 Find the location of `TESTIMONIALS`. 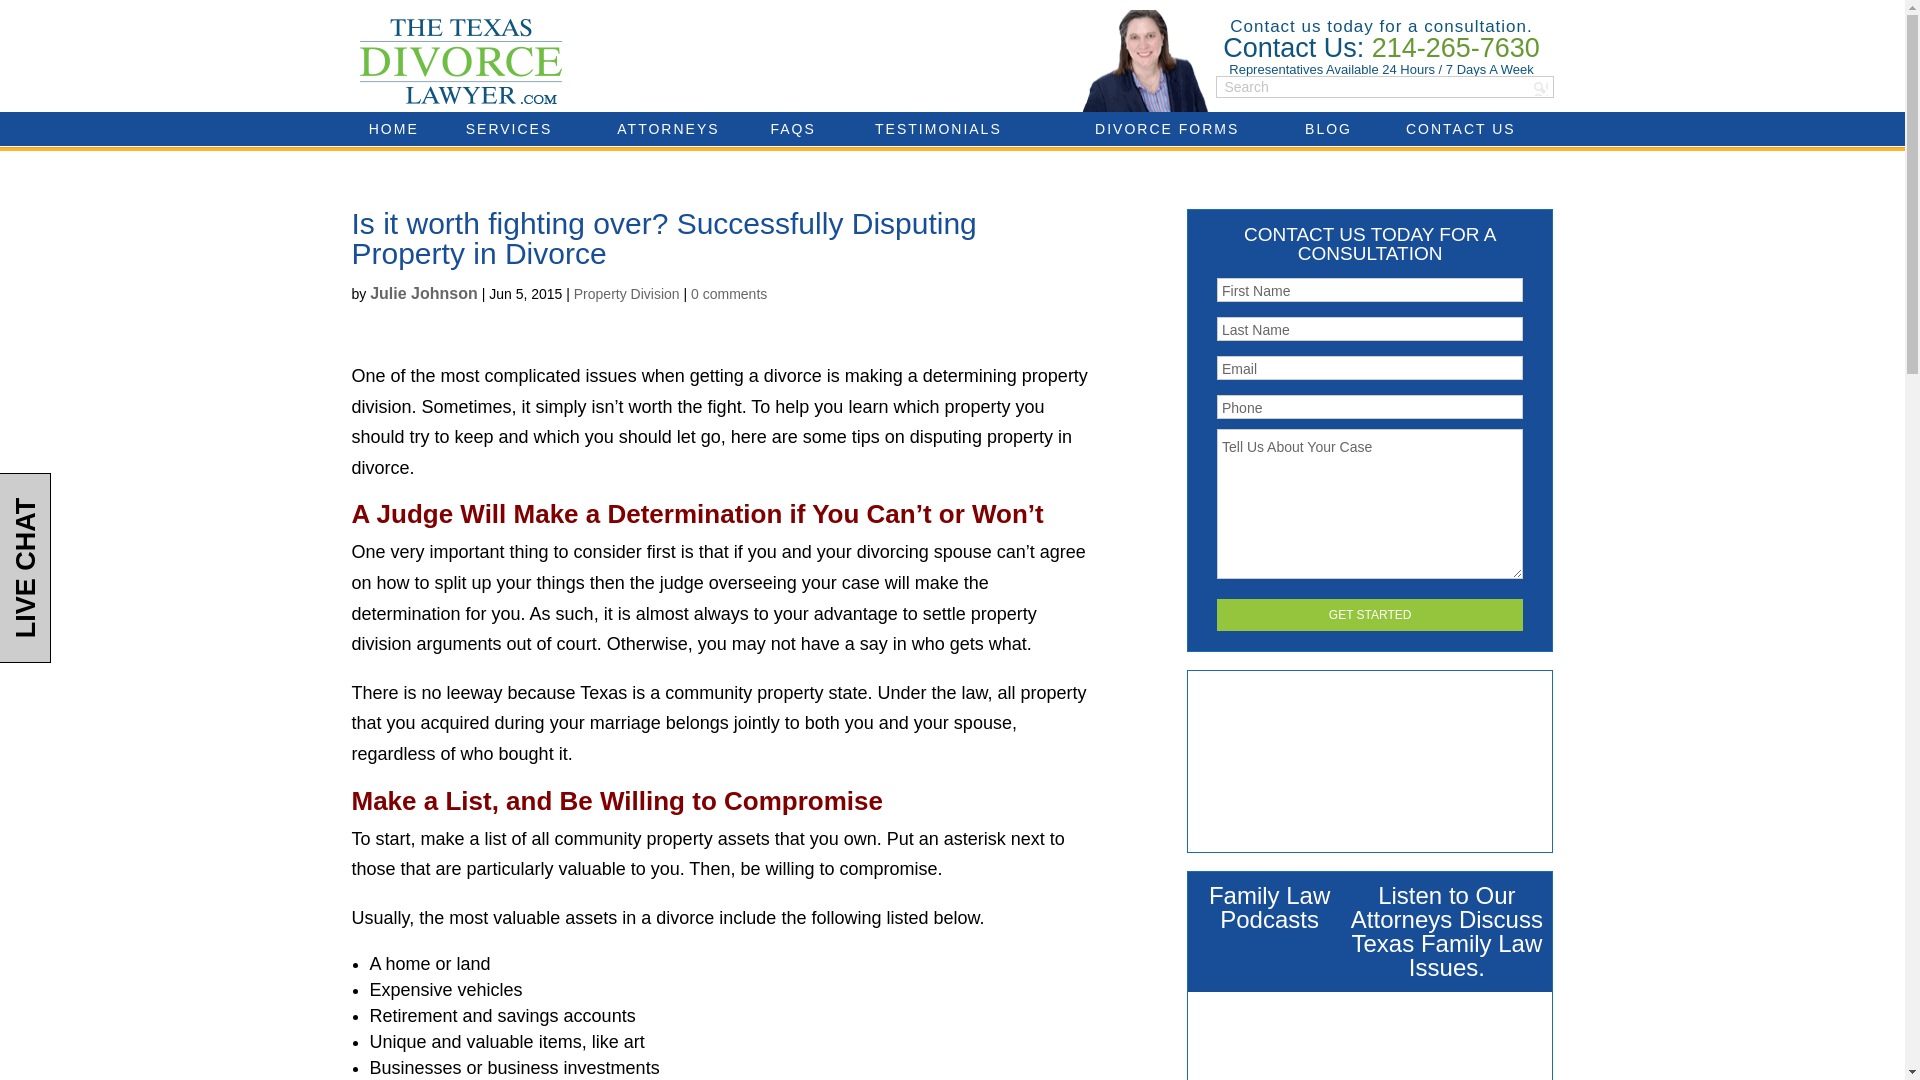

TESTIMONIALS is located at coordinates (938, 128).